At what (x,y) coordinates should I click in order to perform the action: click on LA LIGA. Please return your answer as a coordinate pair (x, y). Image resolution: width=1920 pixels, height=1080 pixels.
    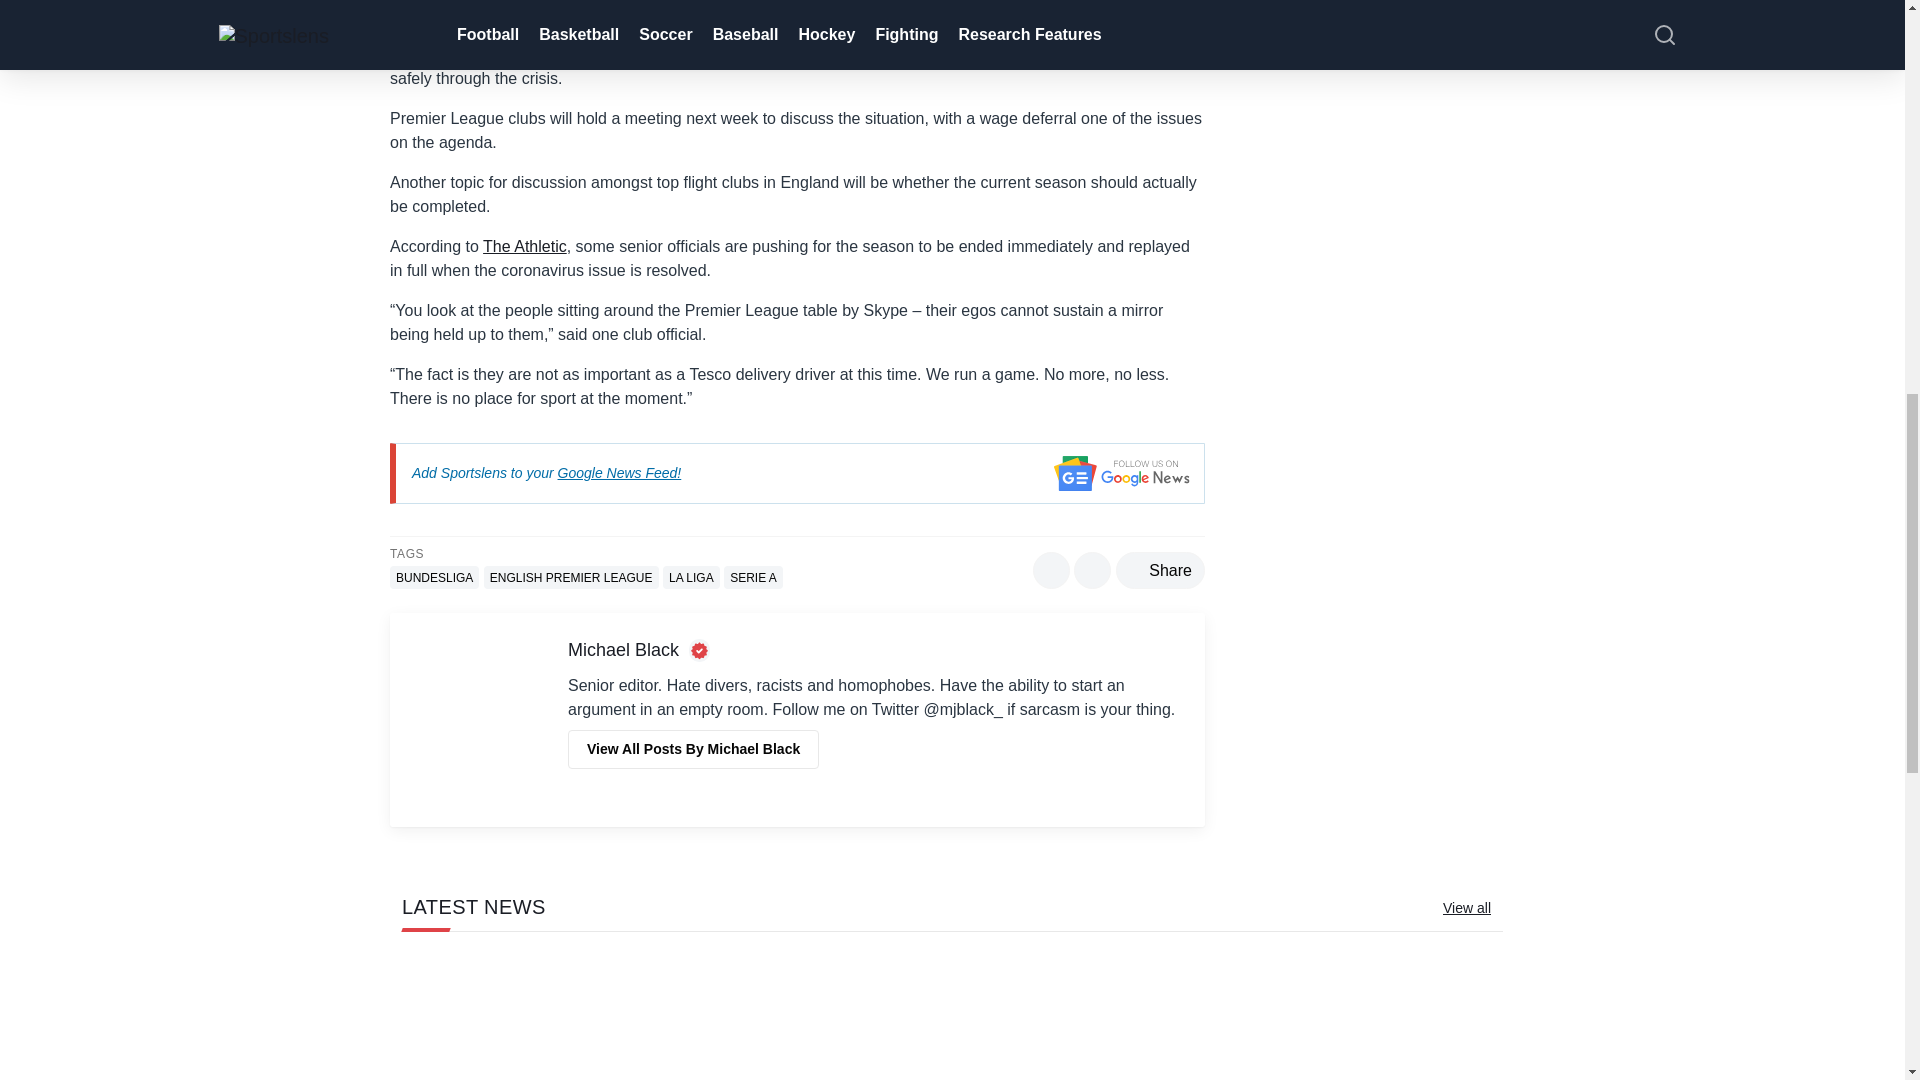
    Looking at the image, I should click on (691, 576).